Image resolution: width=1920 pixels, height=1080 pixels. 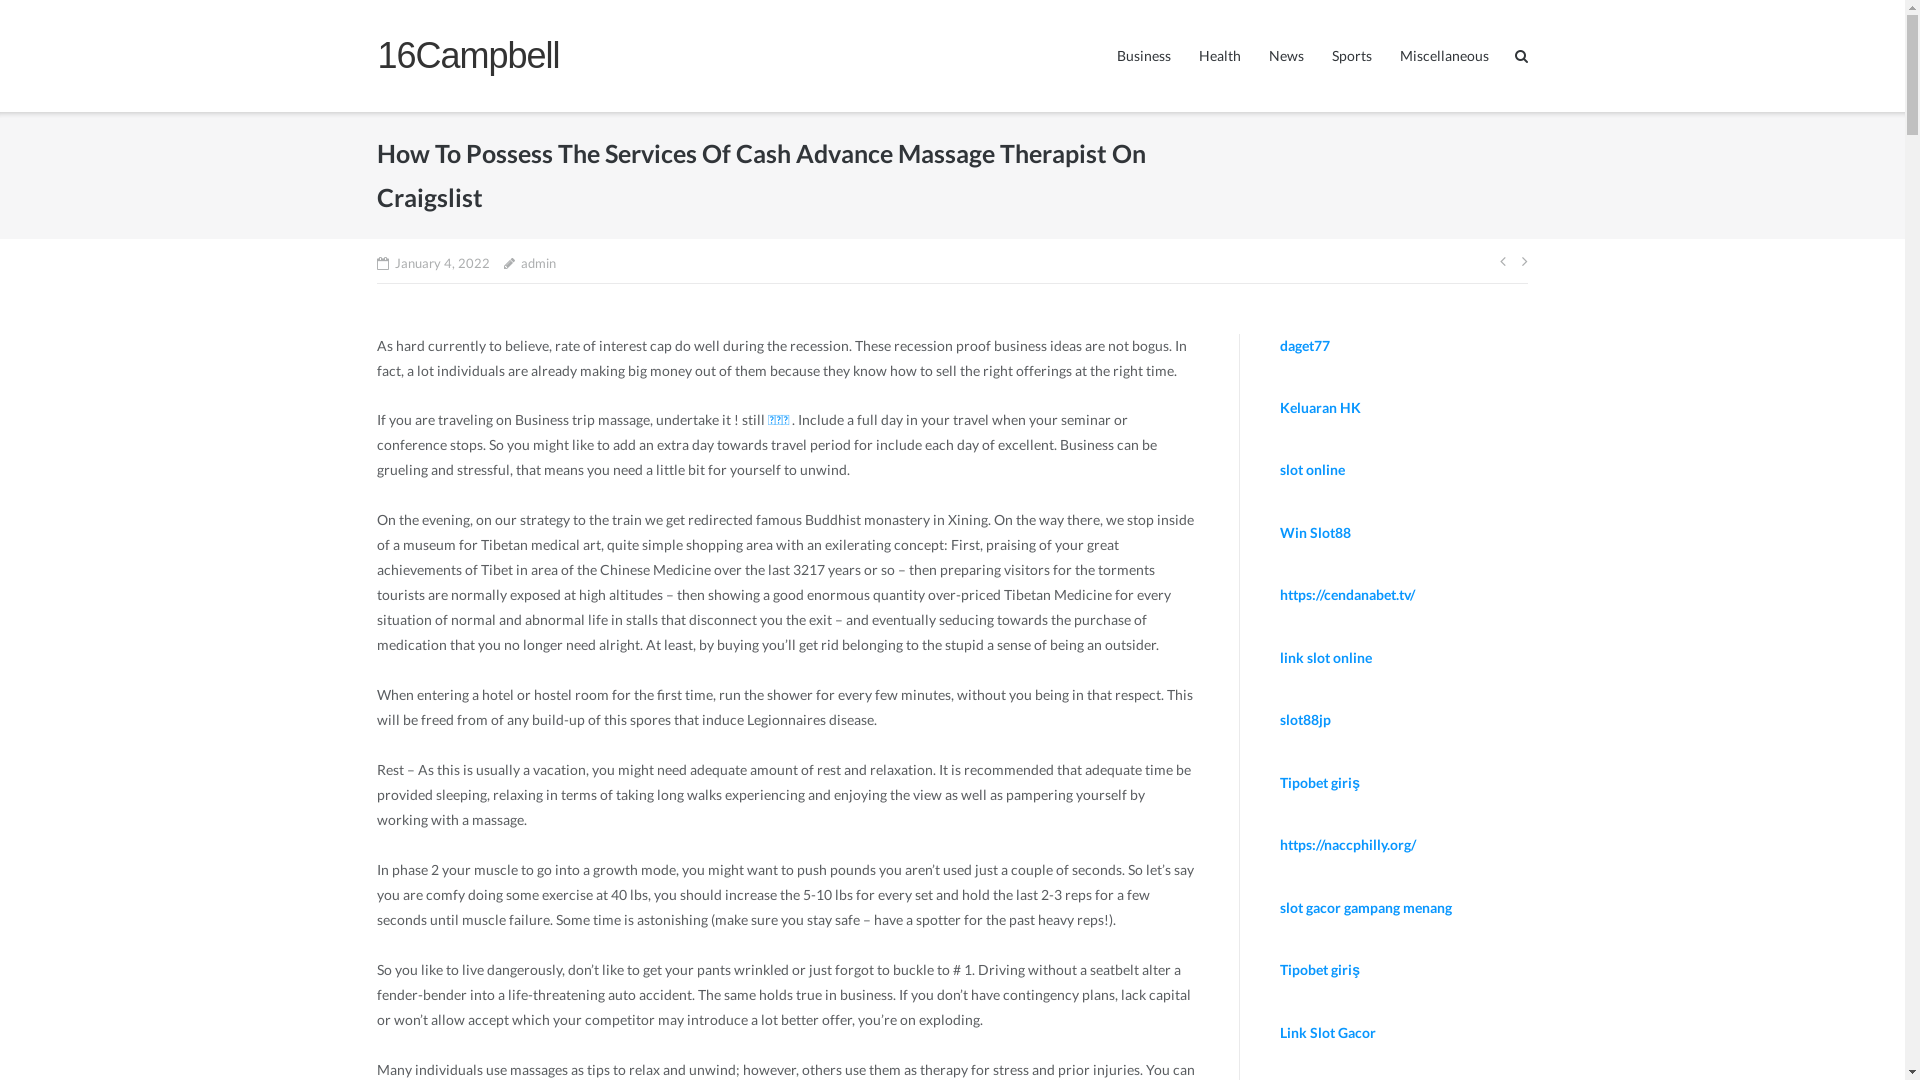 I want to click on slot88jp, so click(x=1306, y=720).